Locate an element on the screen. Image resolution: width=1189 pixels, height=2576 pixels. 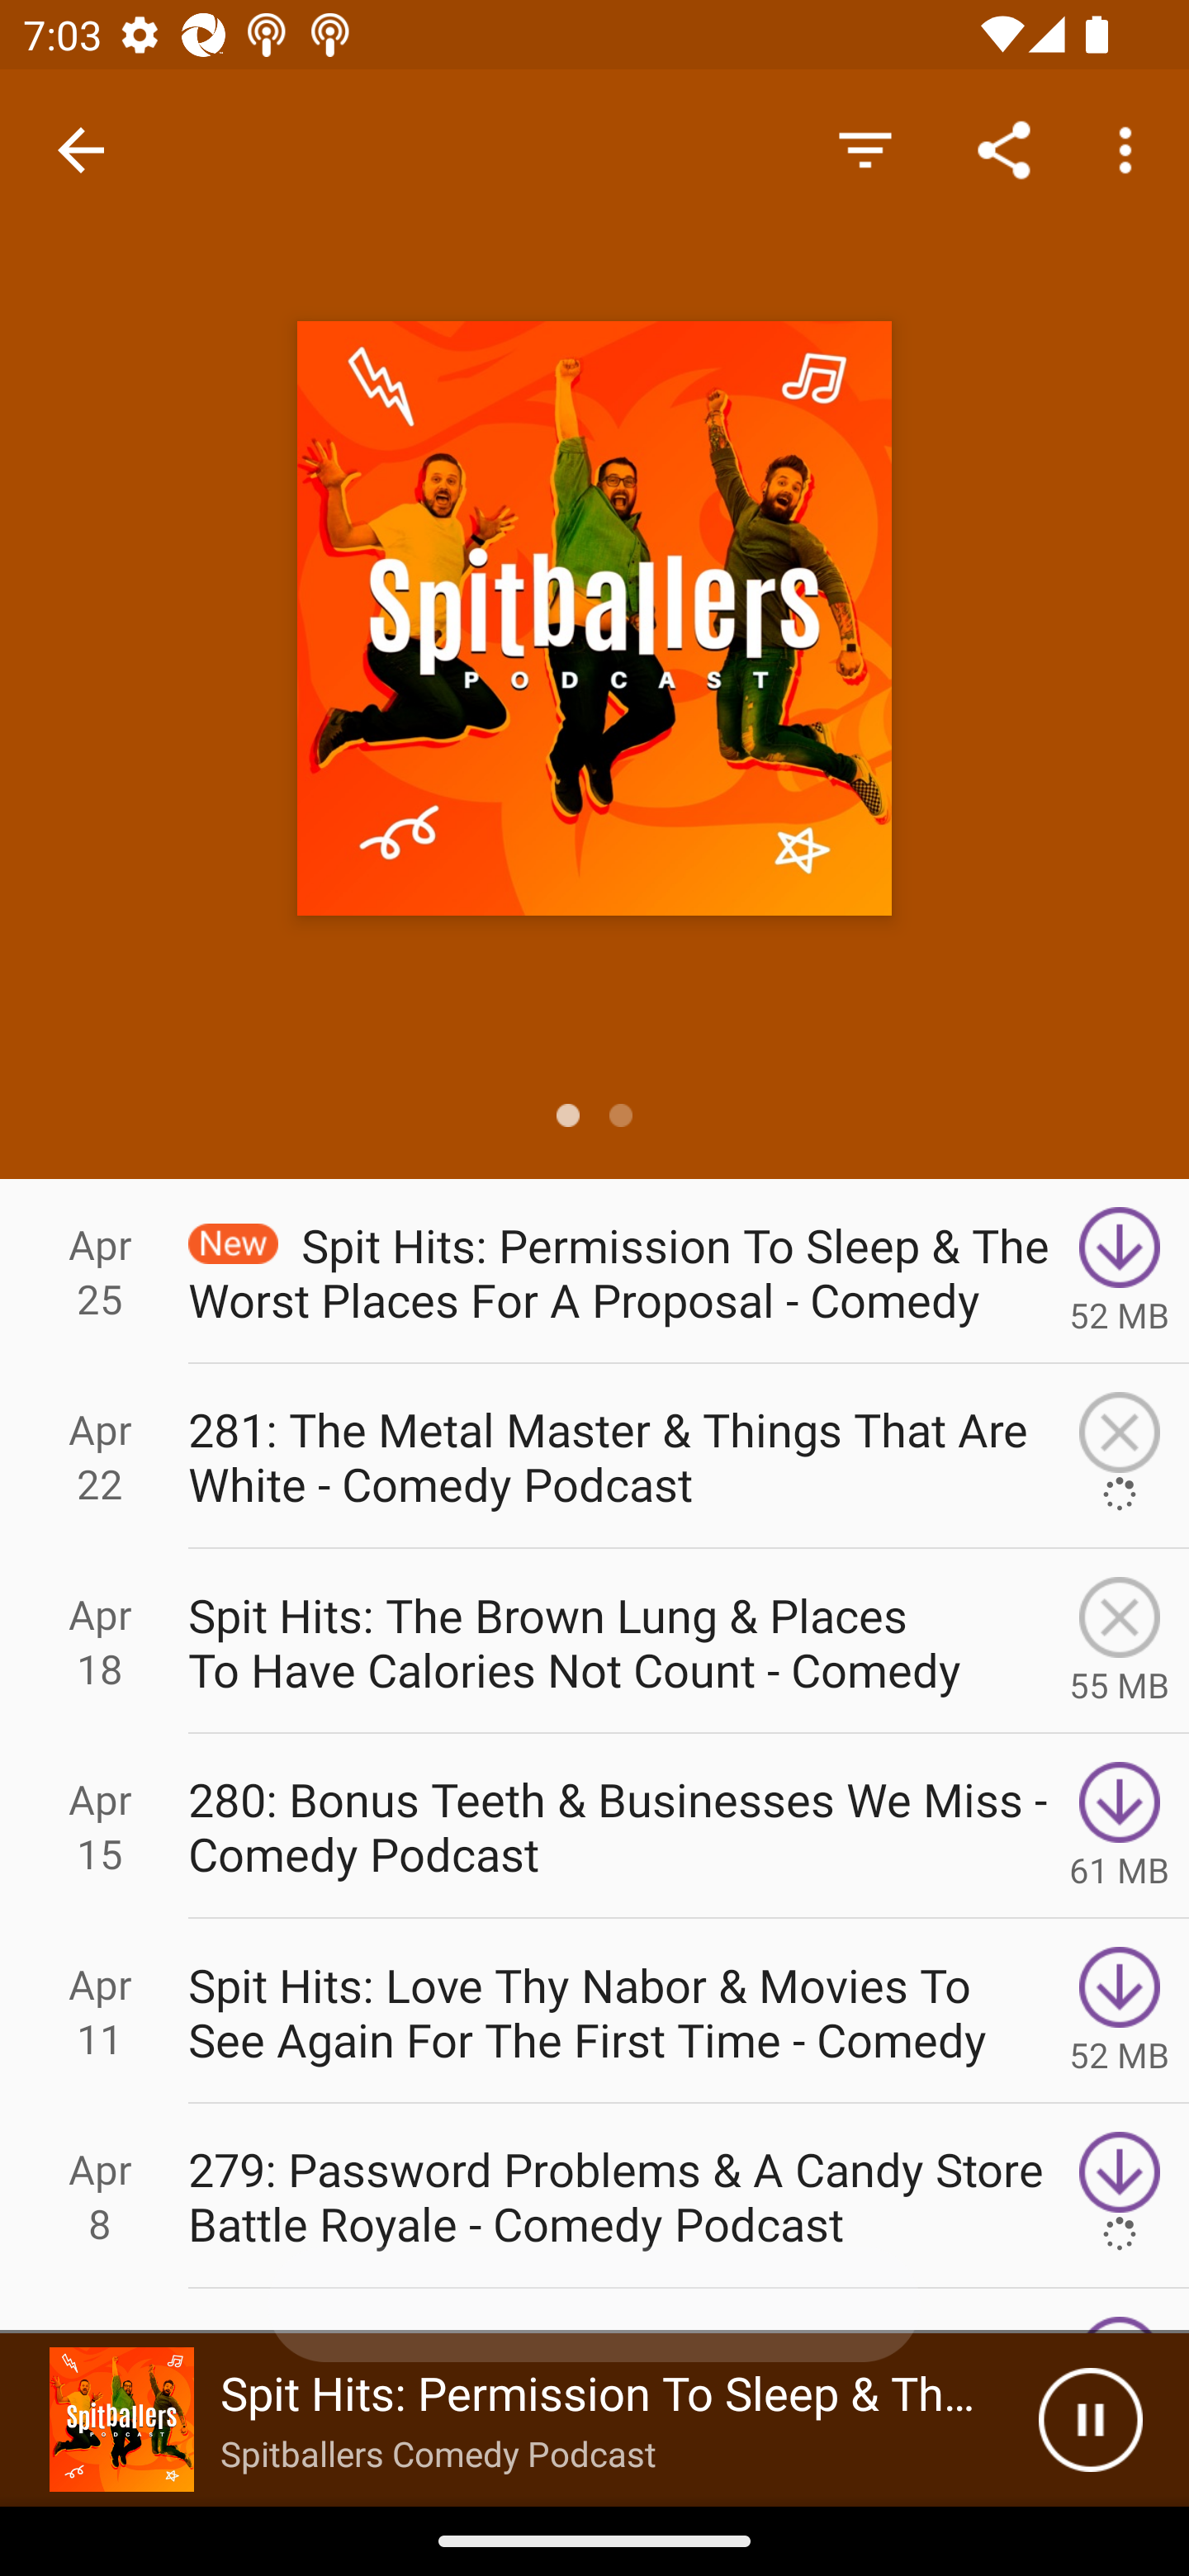
Cancel
Download  is located at coordinates (1120, 1455).